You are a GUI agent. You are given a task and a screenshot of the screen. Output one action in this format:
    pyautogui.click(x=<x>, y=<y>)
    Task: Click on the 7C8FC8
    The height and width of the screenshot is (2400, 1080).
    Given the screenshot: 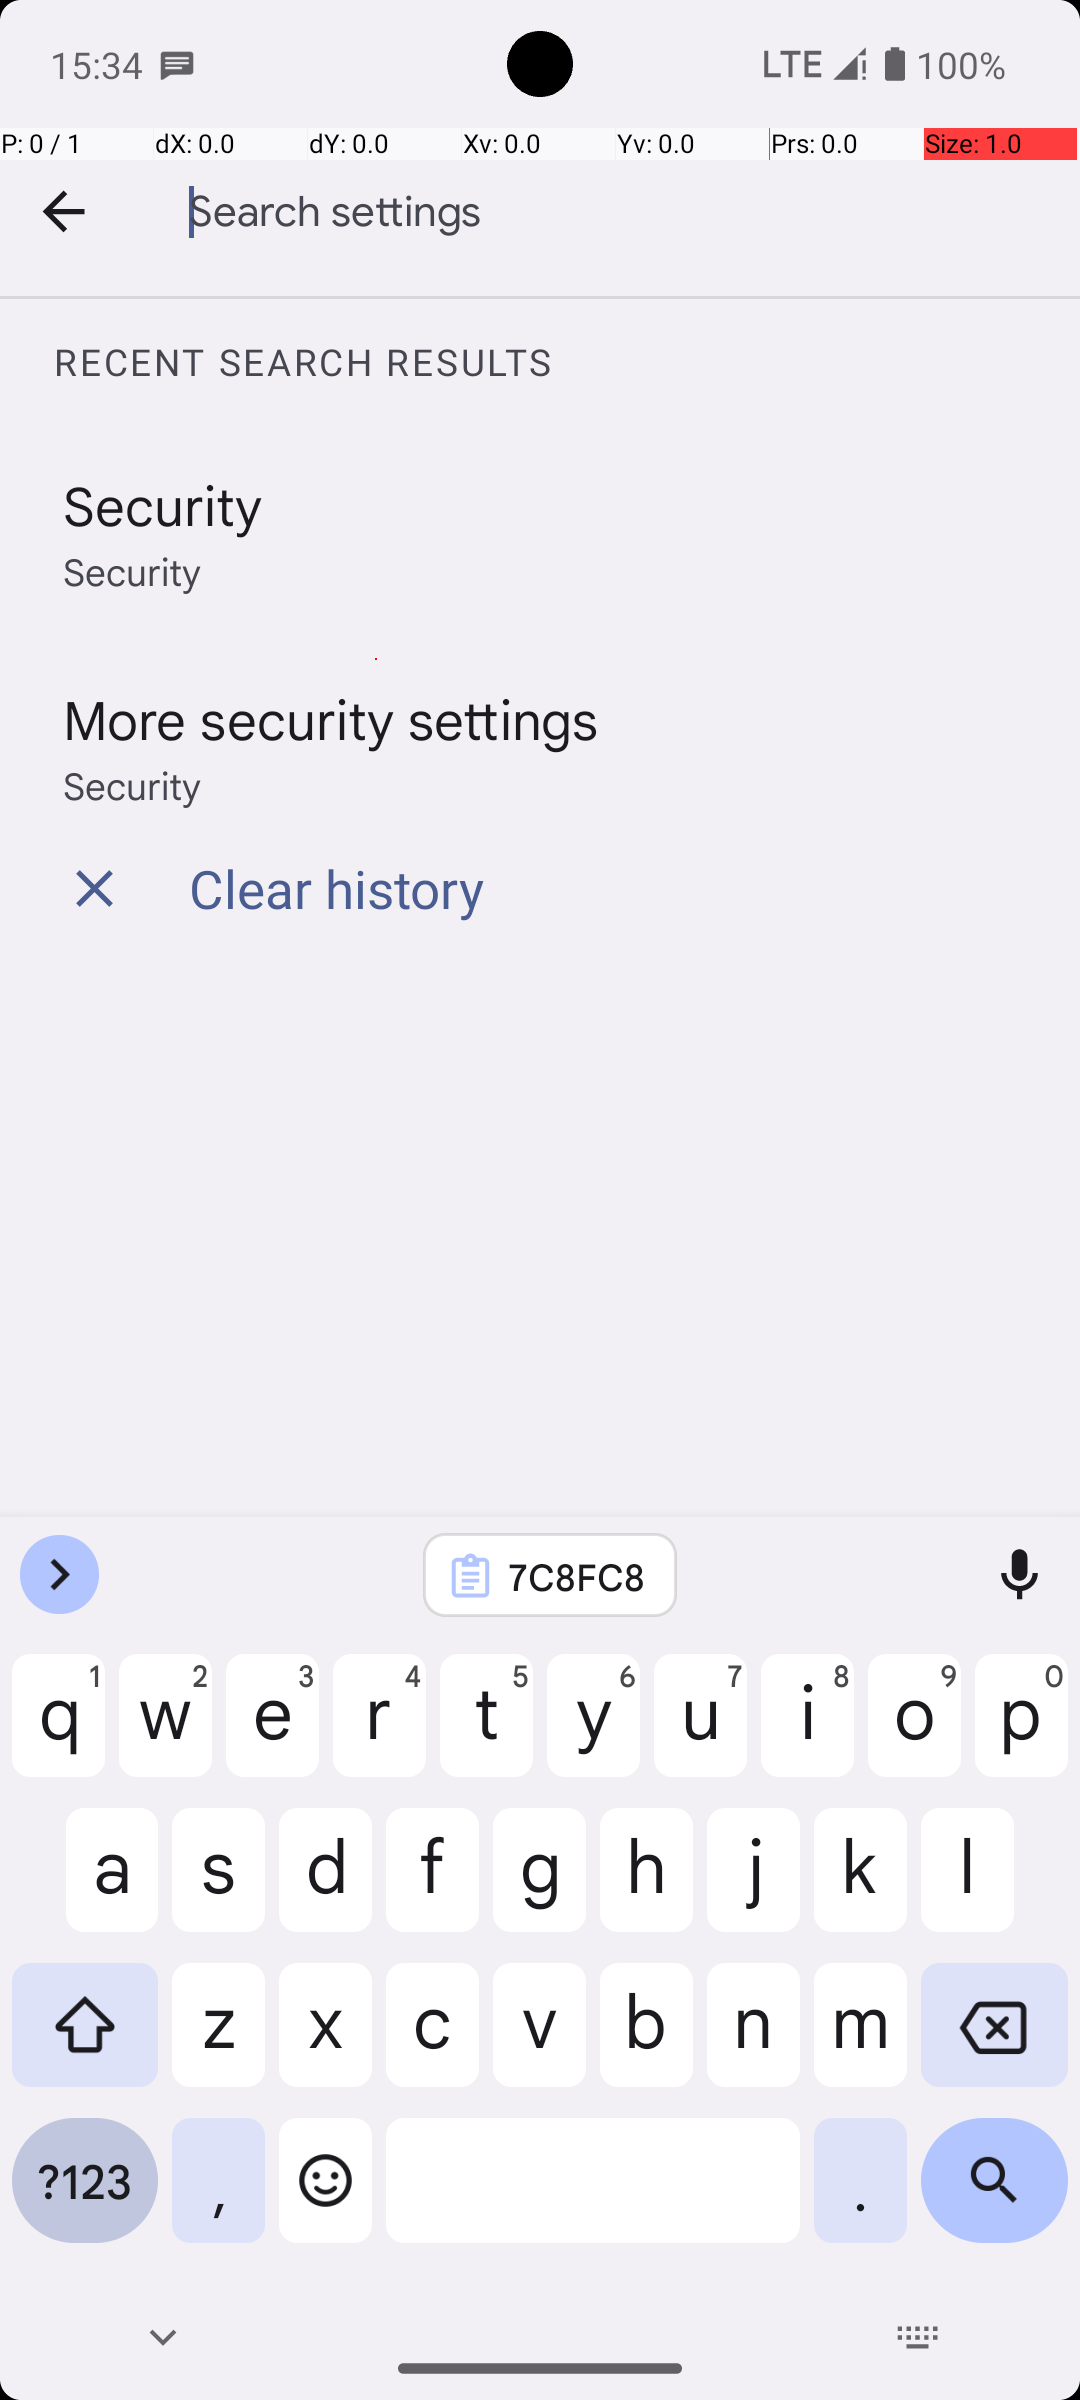 What is the action you would take?
    pyautogui.click(x=576, y=1576)
    